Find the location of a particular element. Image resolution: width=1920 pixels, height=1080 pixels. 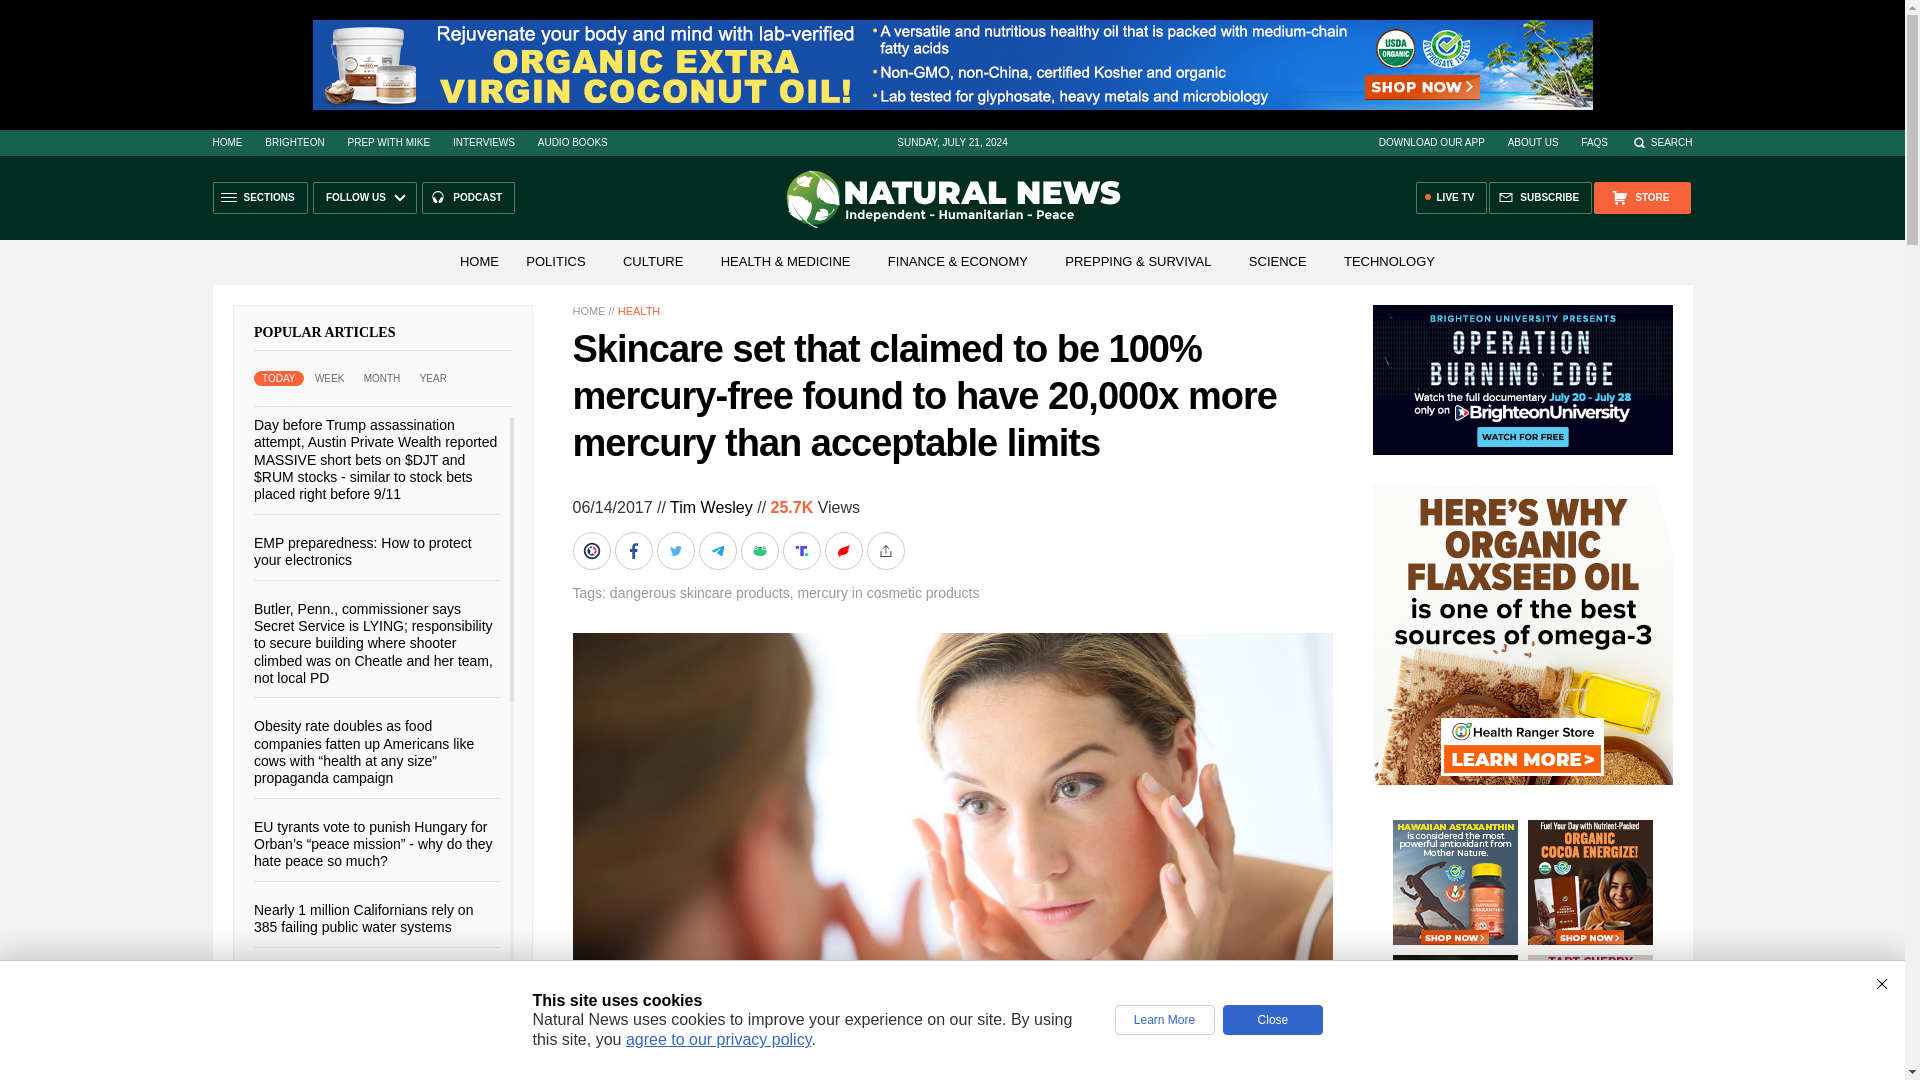

AUDIO BOOKS is located at coordinates (572, 142).